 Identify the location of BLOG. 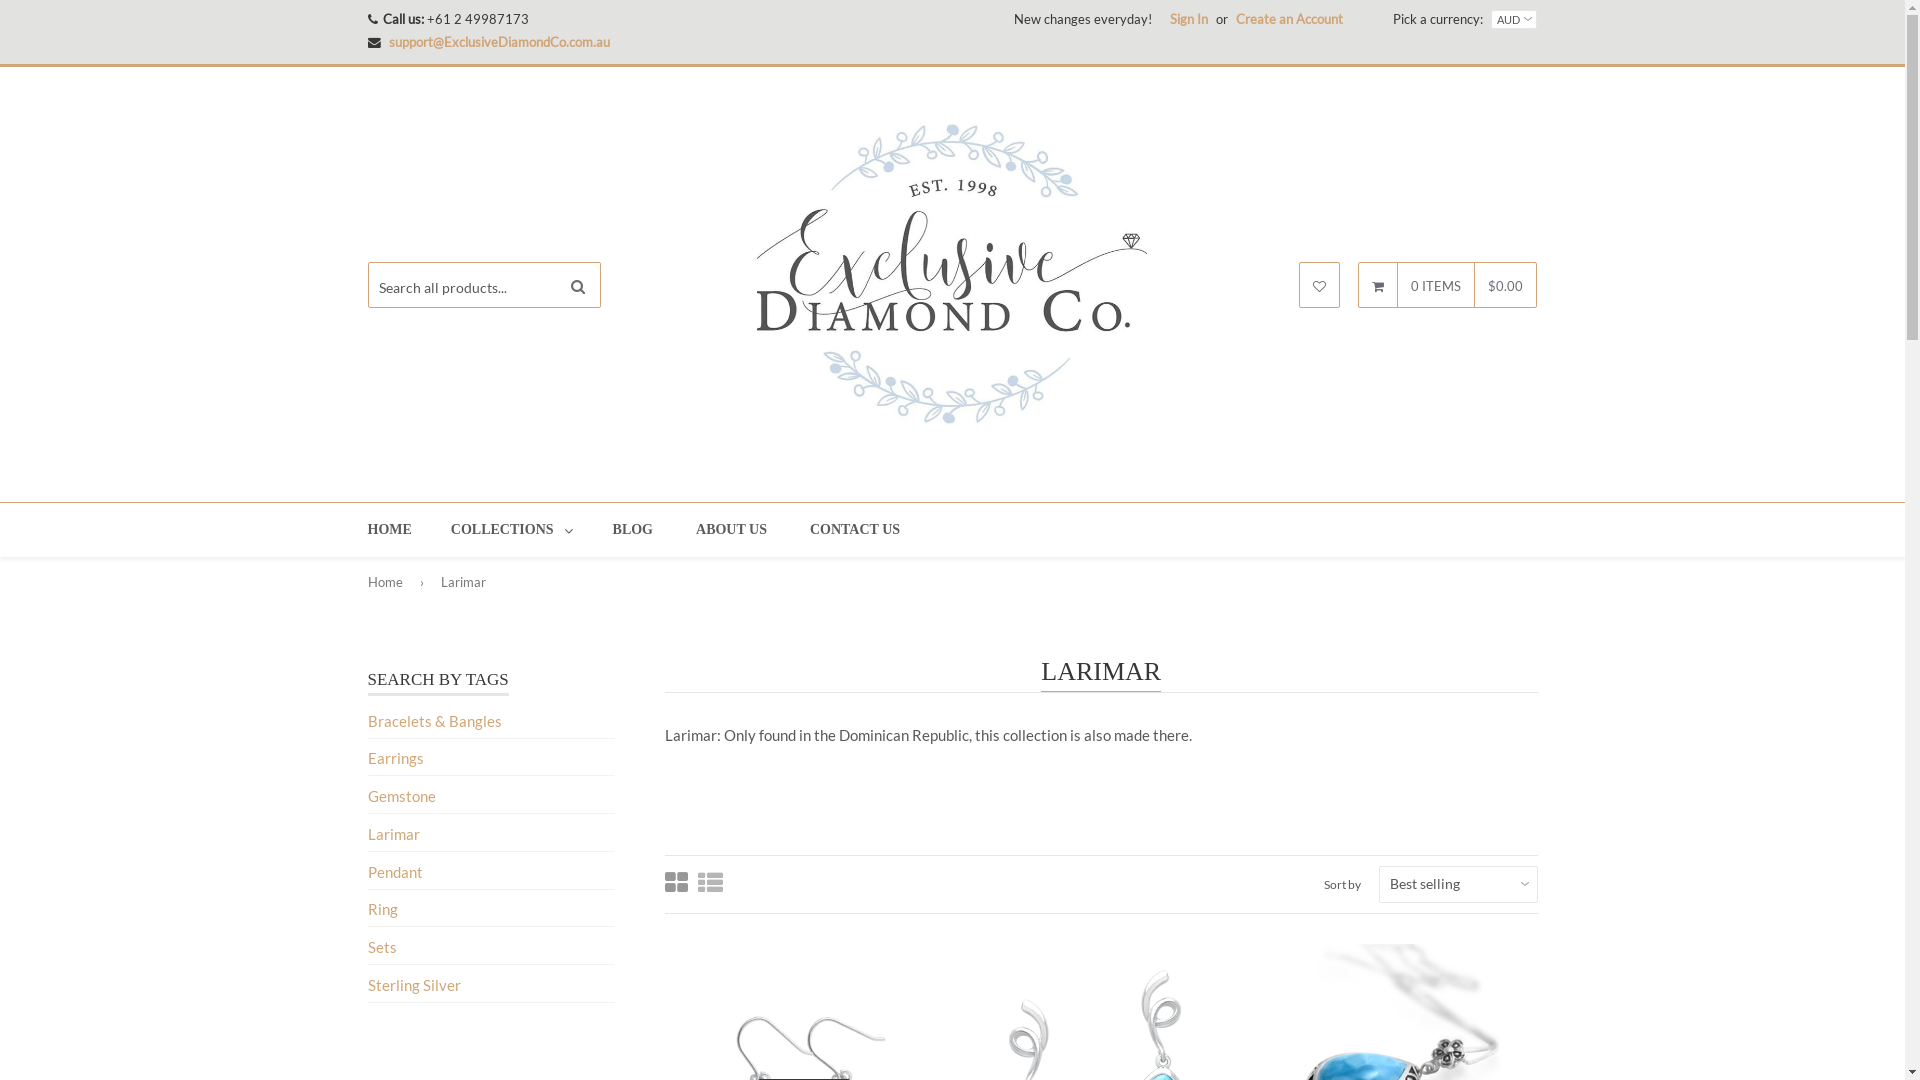
(633, 530).